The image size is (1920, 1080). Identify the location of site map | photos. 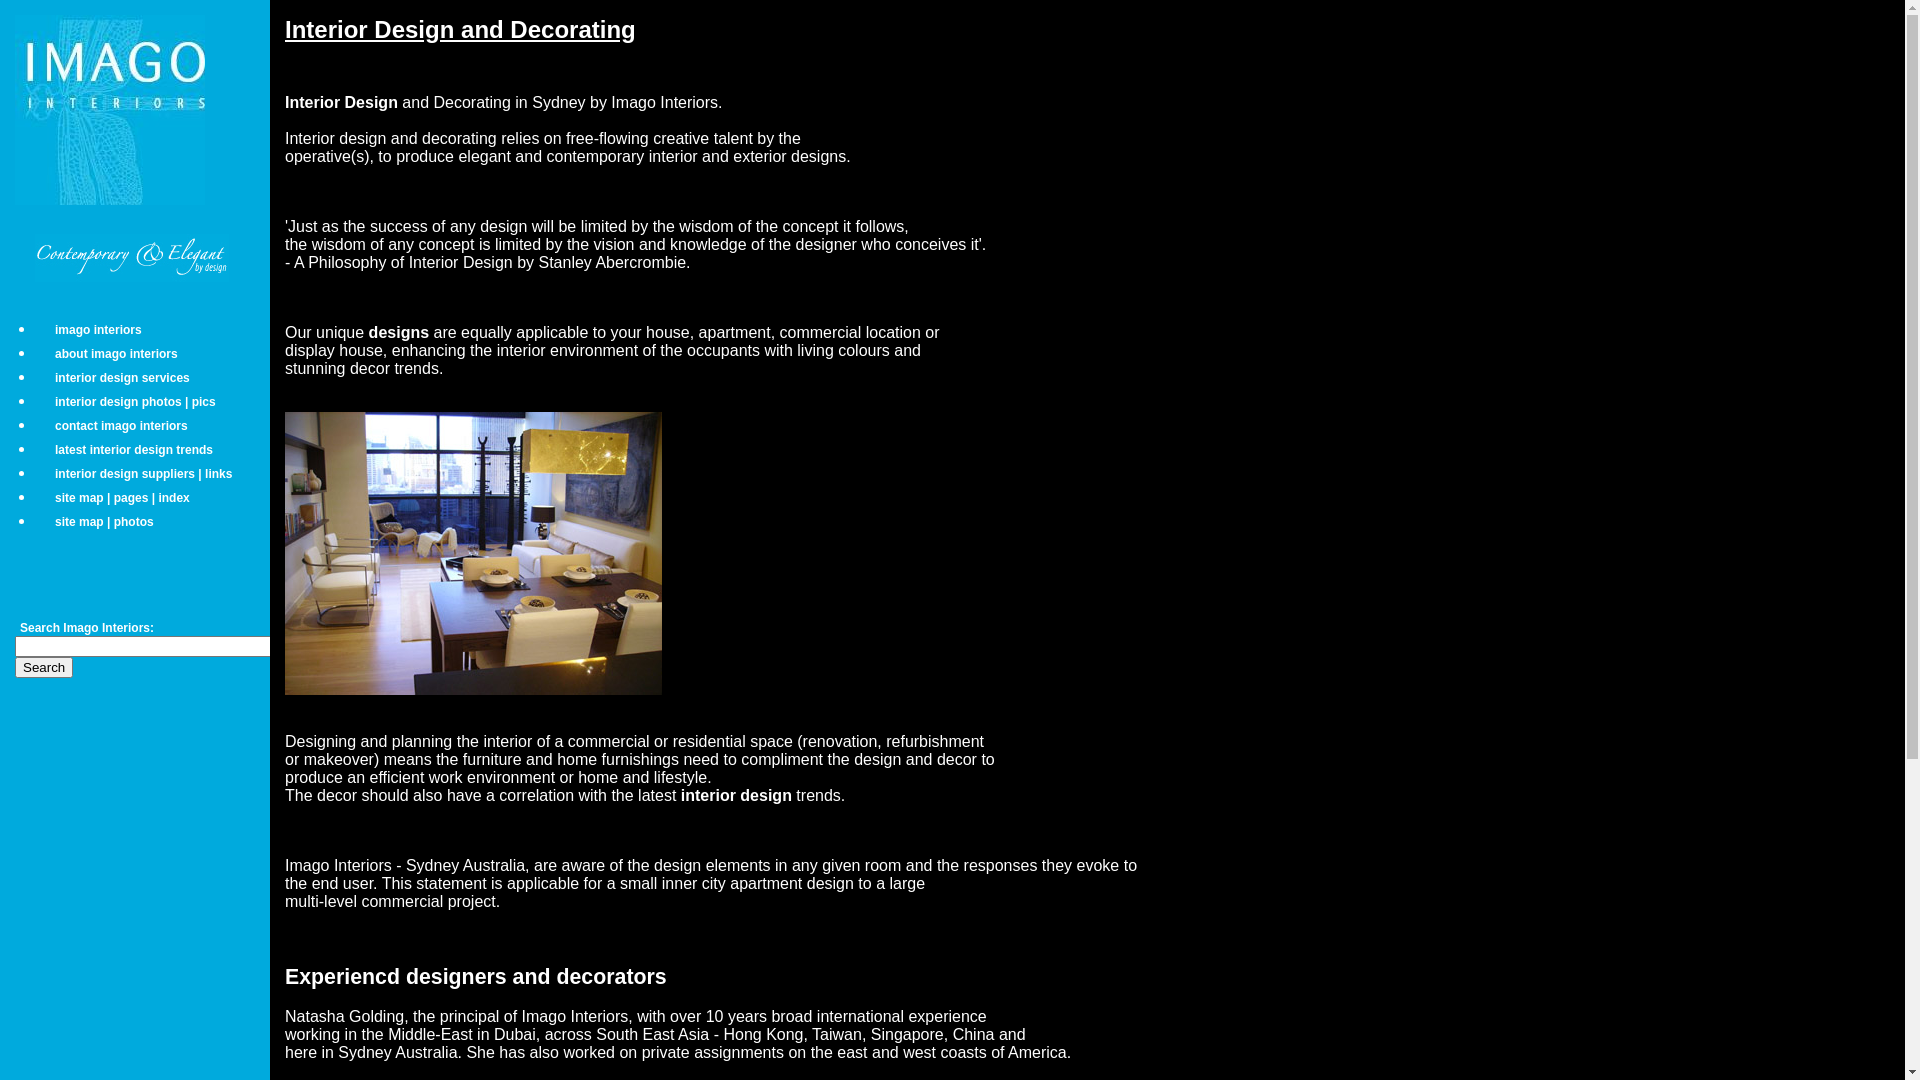
(104, 522).